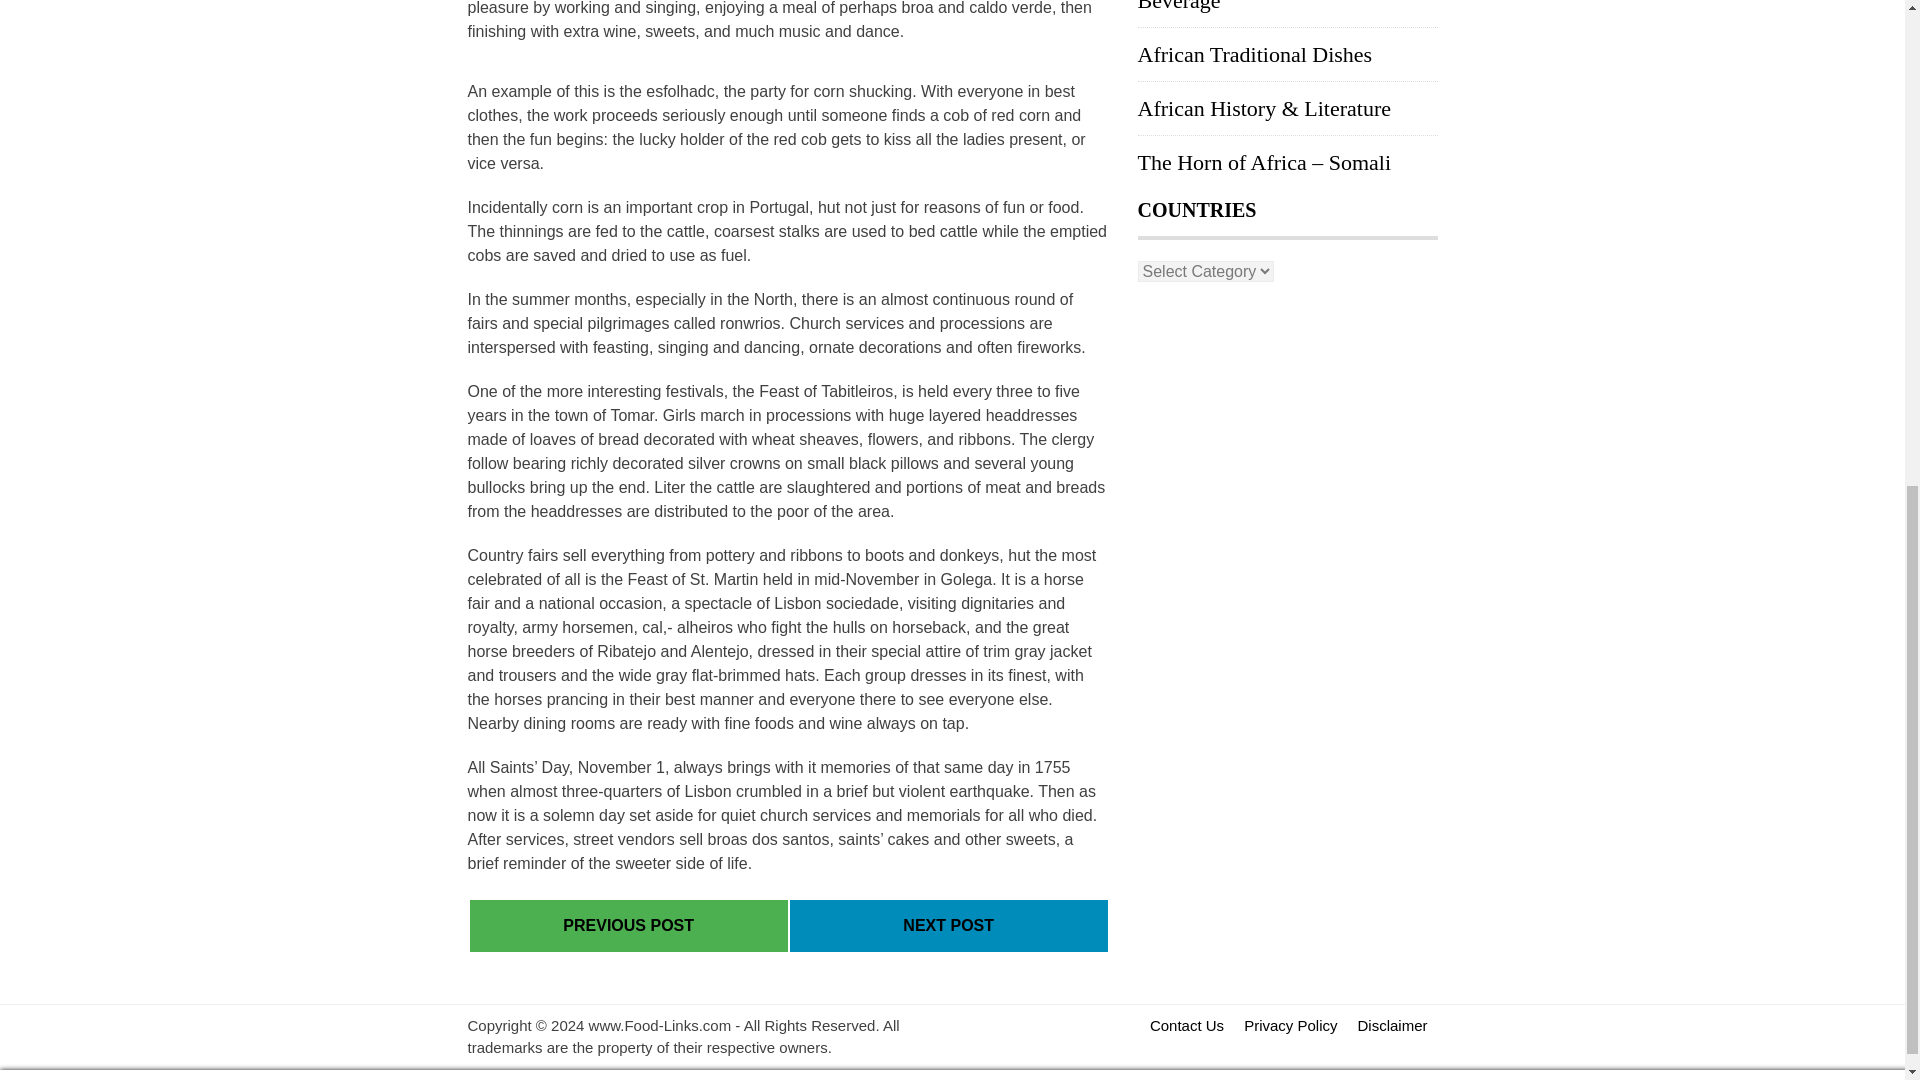 The image size is (1920, 1080). What do you see at coordinates (948, 925) in the screenshot?
I see `The Netherlands Food and Culture` at bounding box center [948, 925].